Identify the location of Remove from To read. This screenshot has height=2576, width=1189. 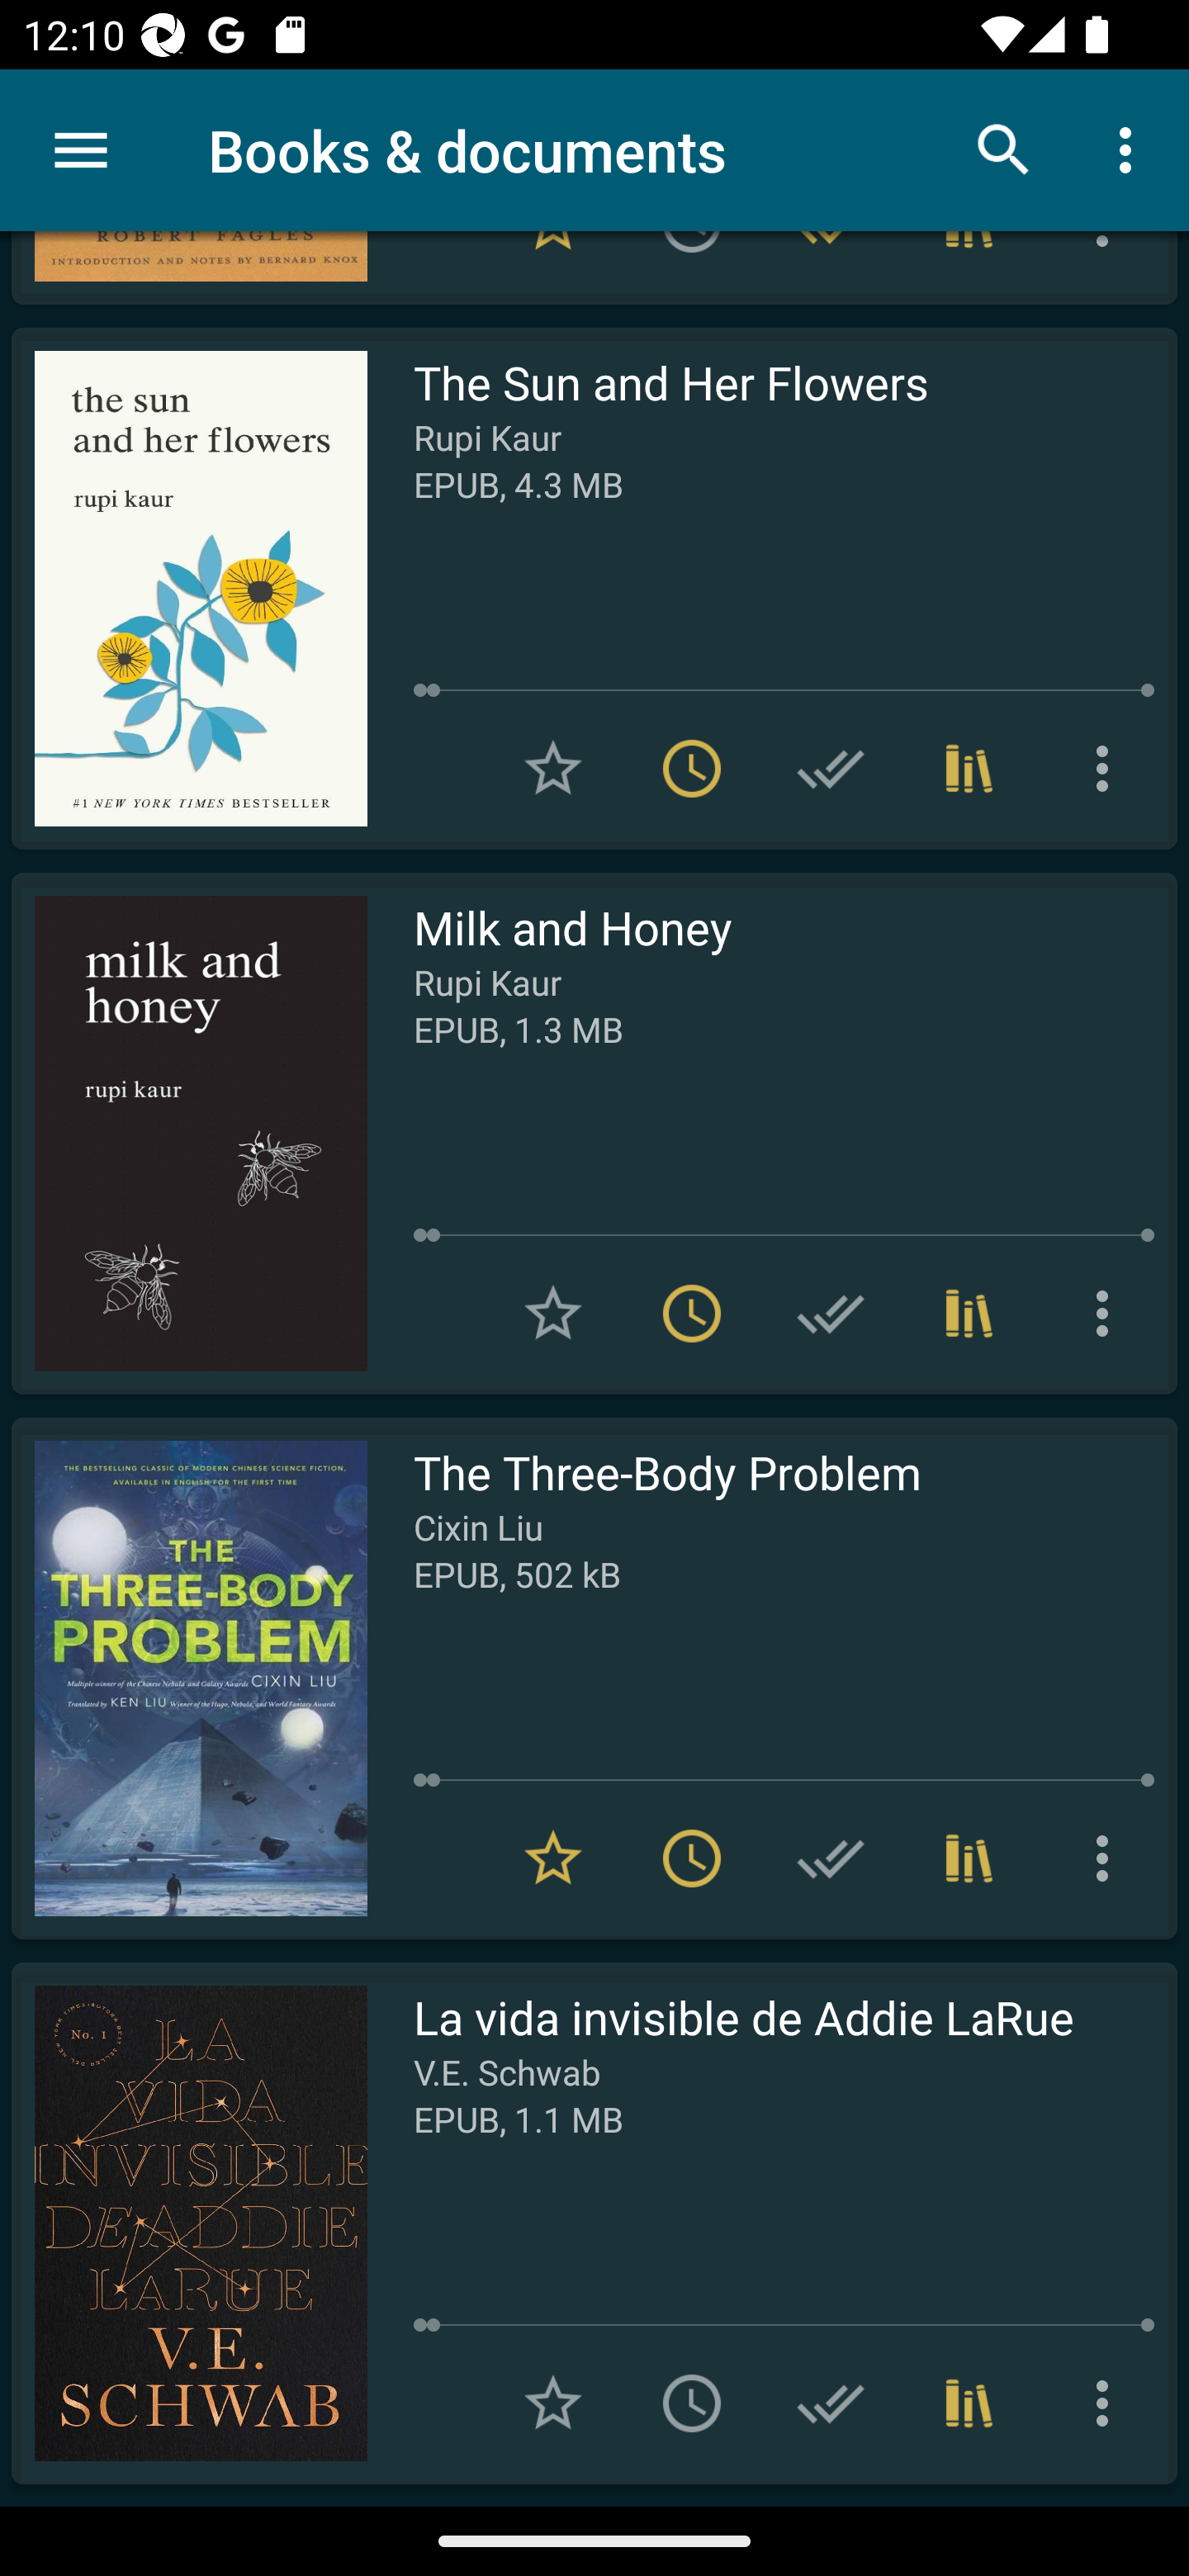
(692, 768).